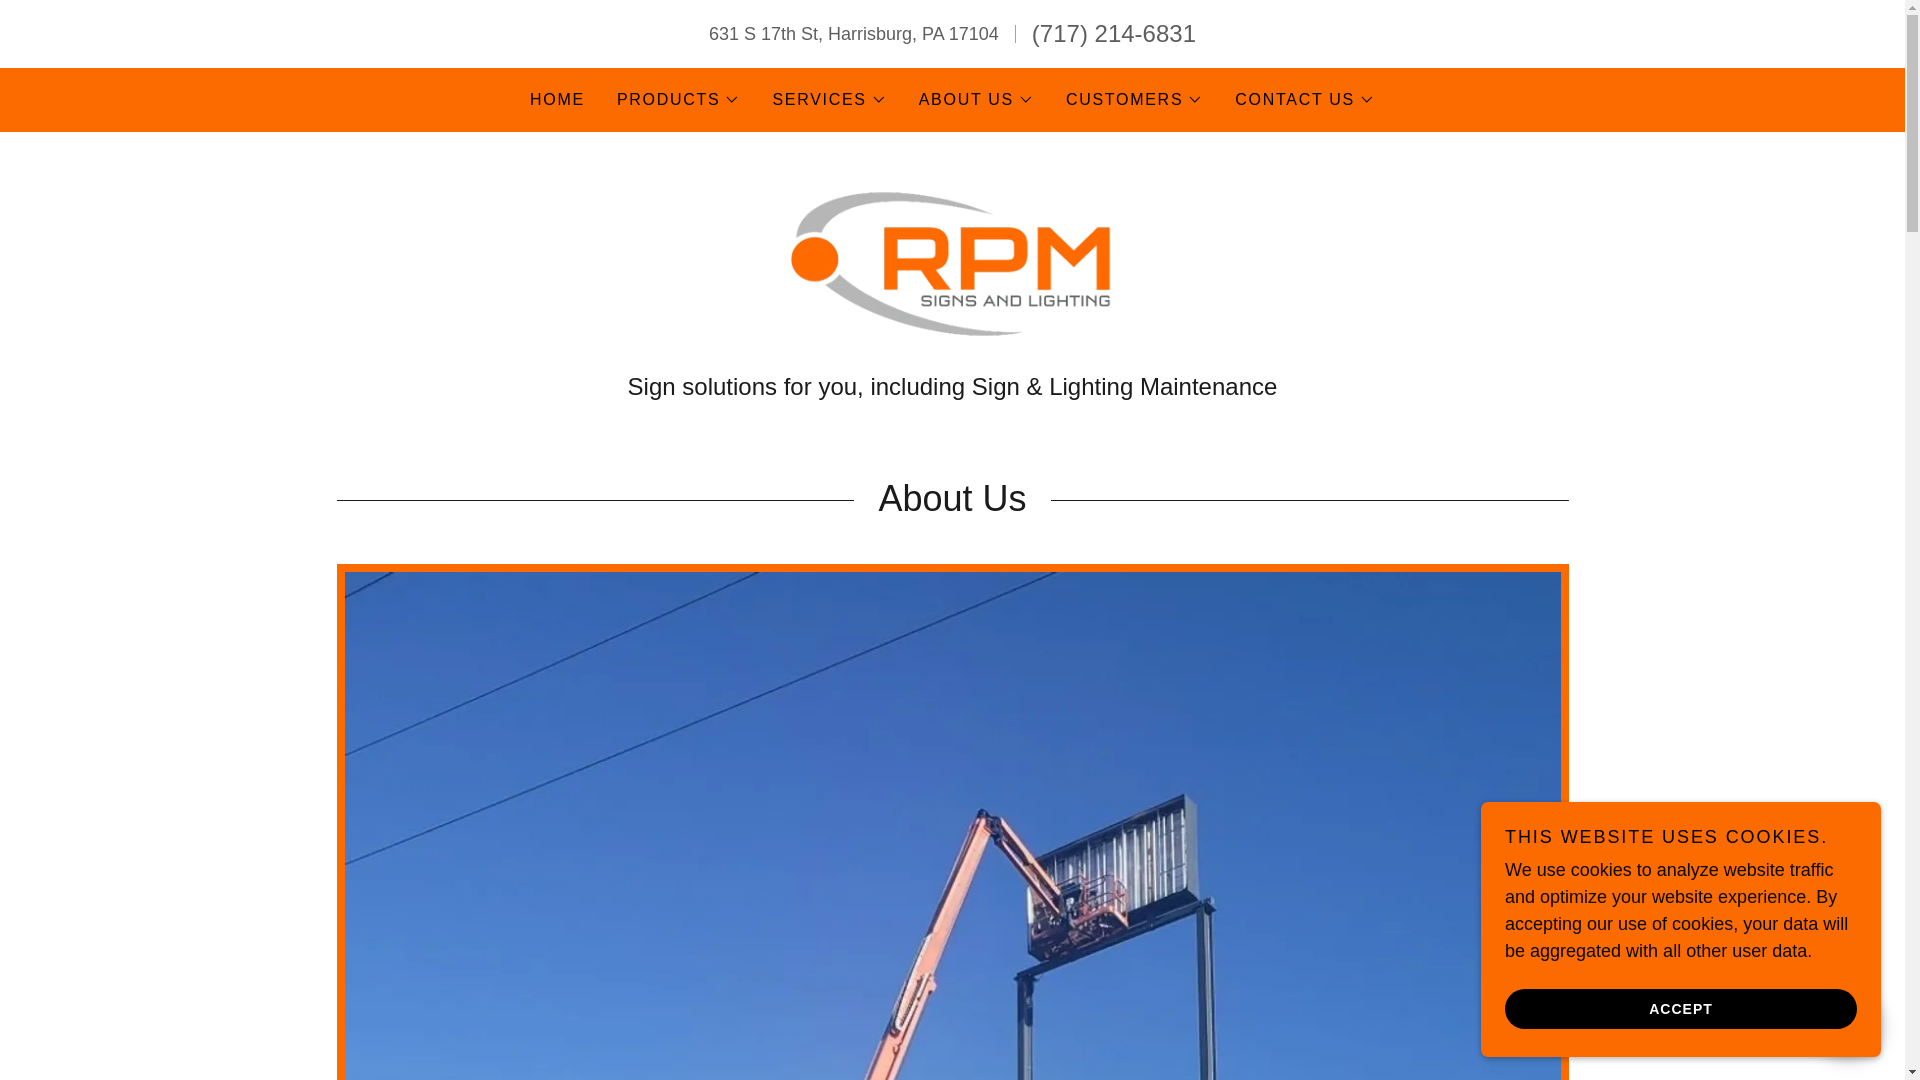 The height and width of the screenshot is (1080, 1920). I want to click on PRODUCTS, so click(678, 100).